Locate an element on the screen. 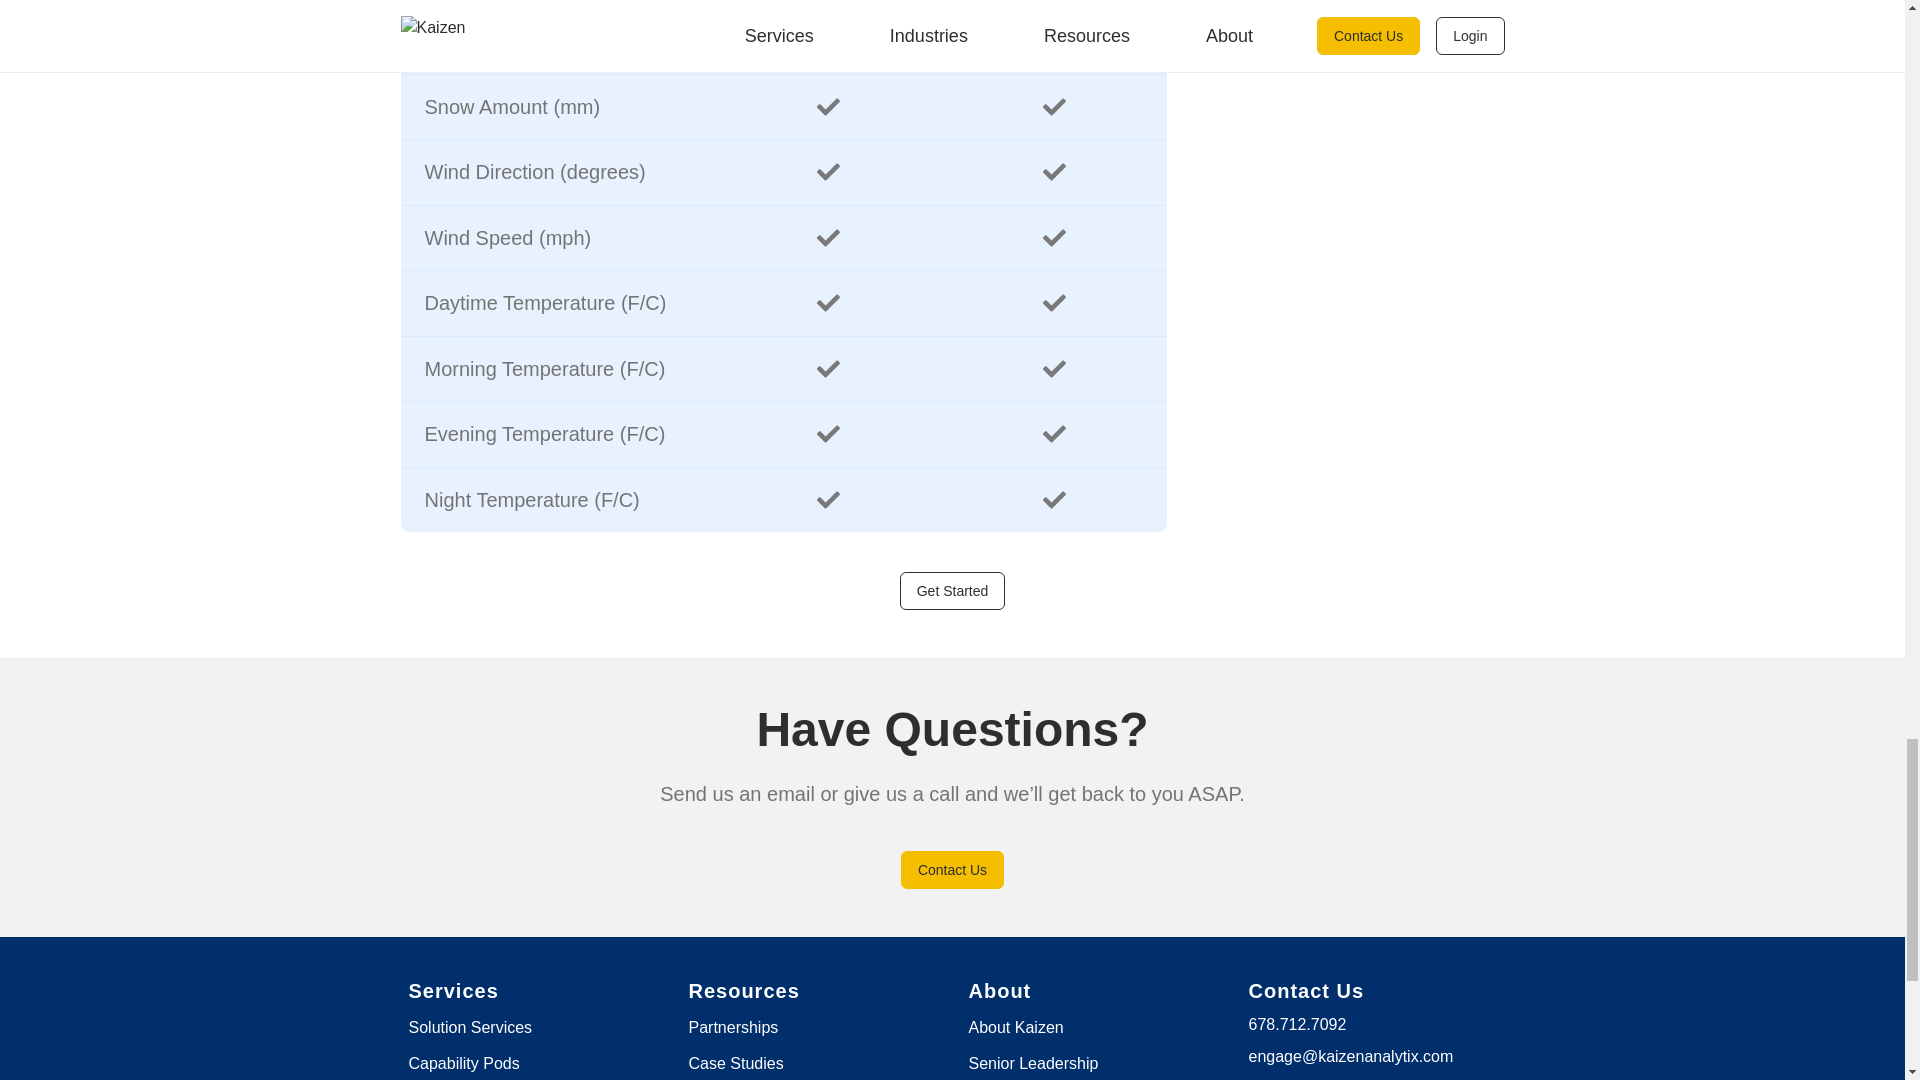 This screenshot has width=1920, height=1080. Contact Us is located at coordinates (952, 868).